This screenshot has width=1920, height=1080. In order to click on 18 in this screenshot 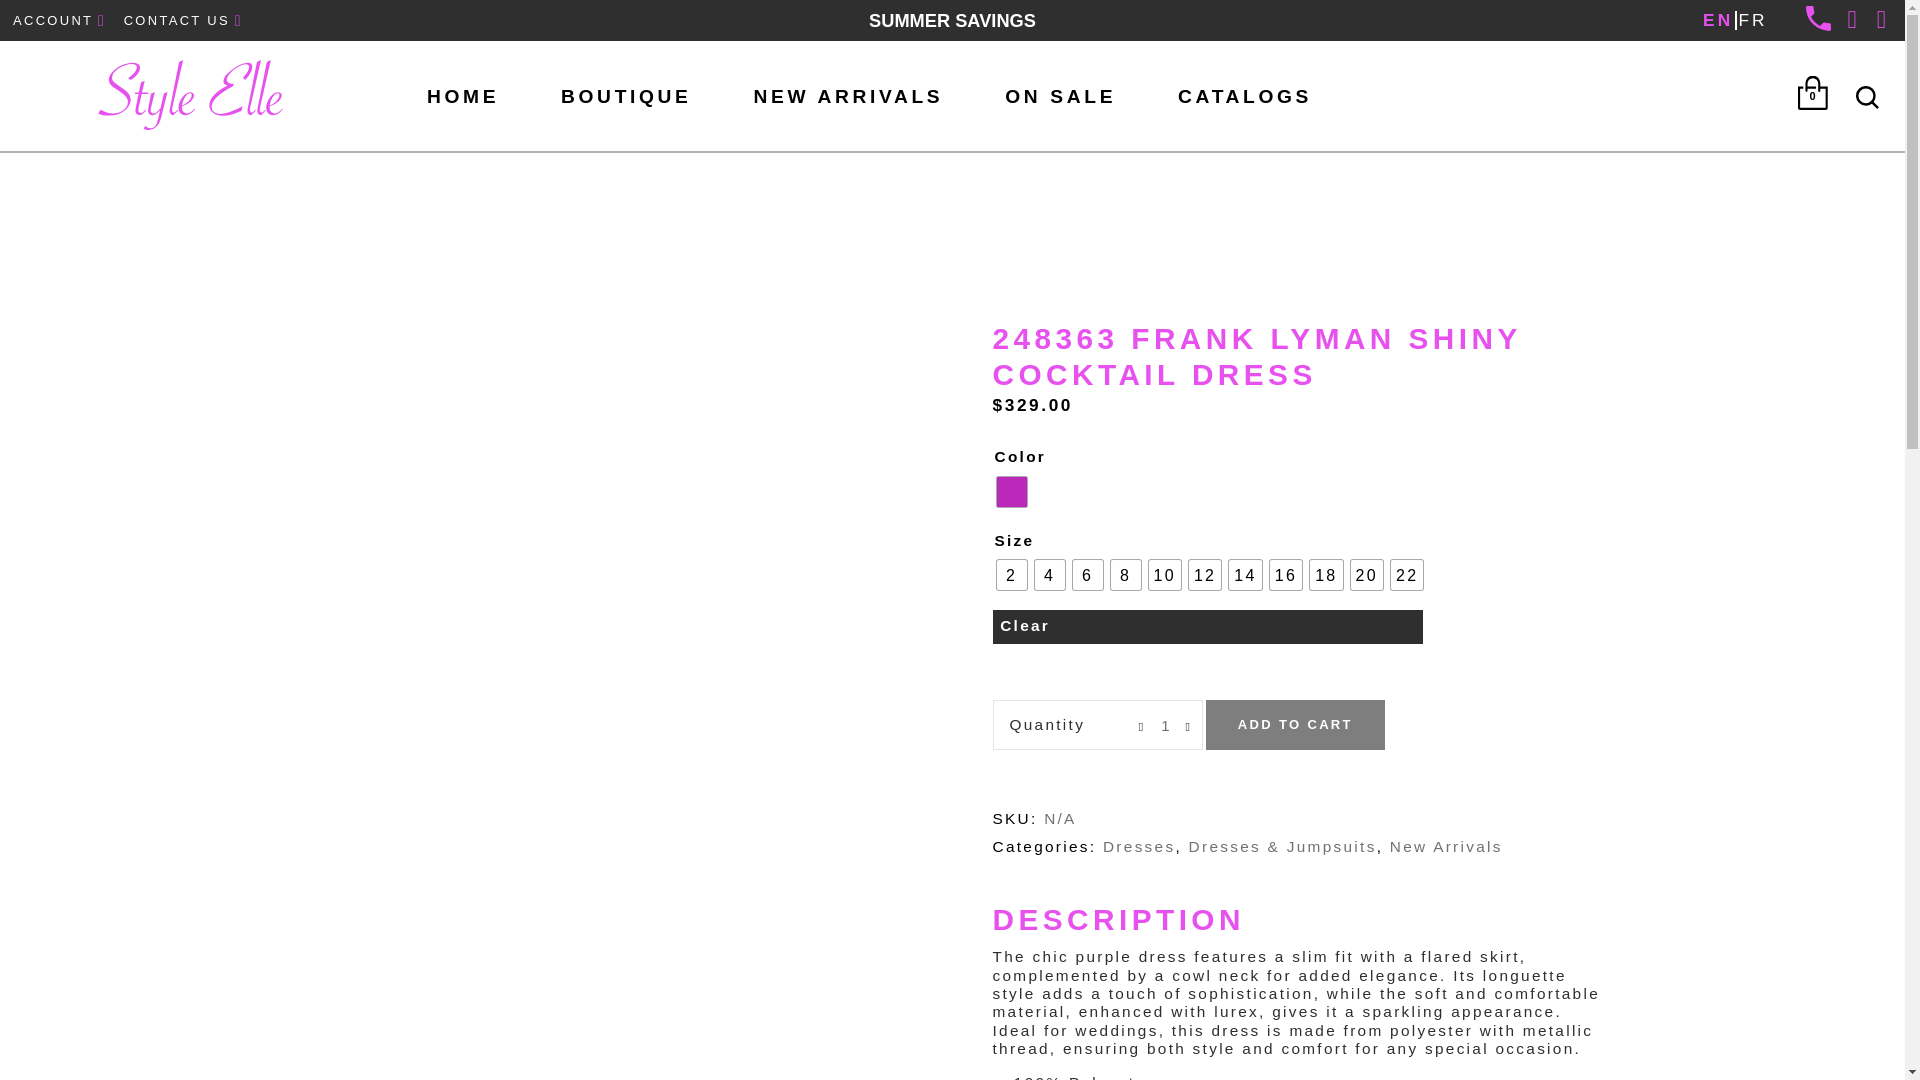, I will do `click(1326, 574)`.